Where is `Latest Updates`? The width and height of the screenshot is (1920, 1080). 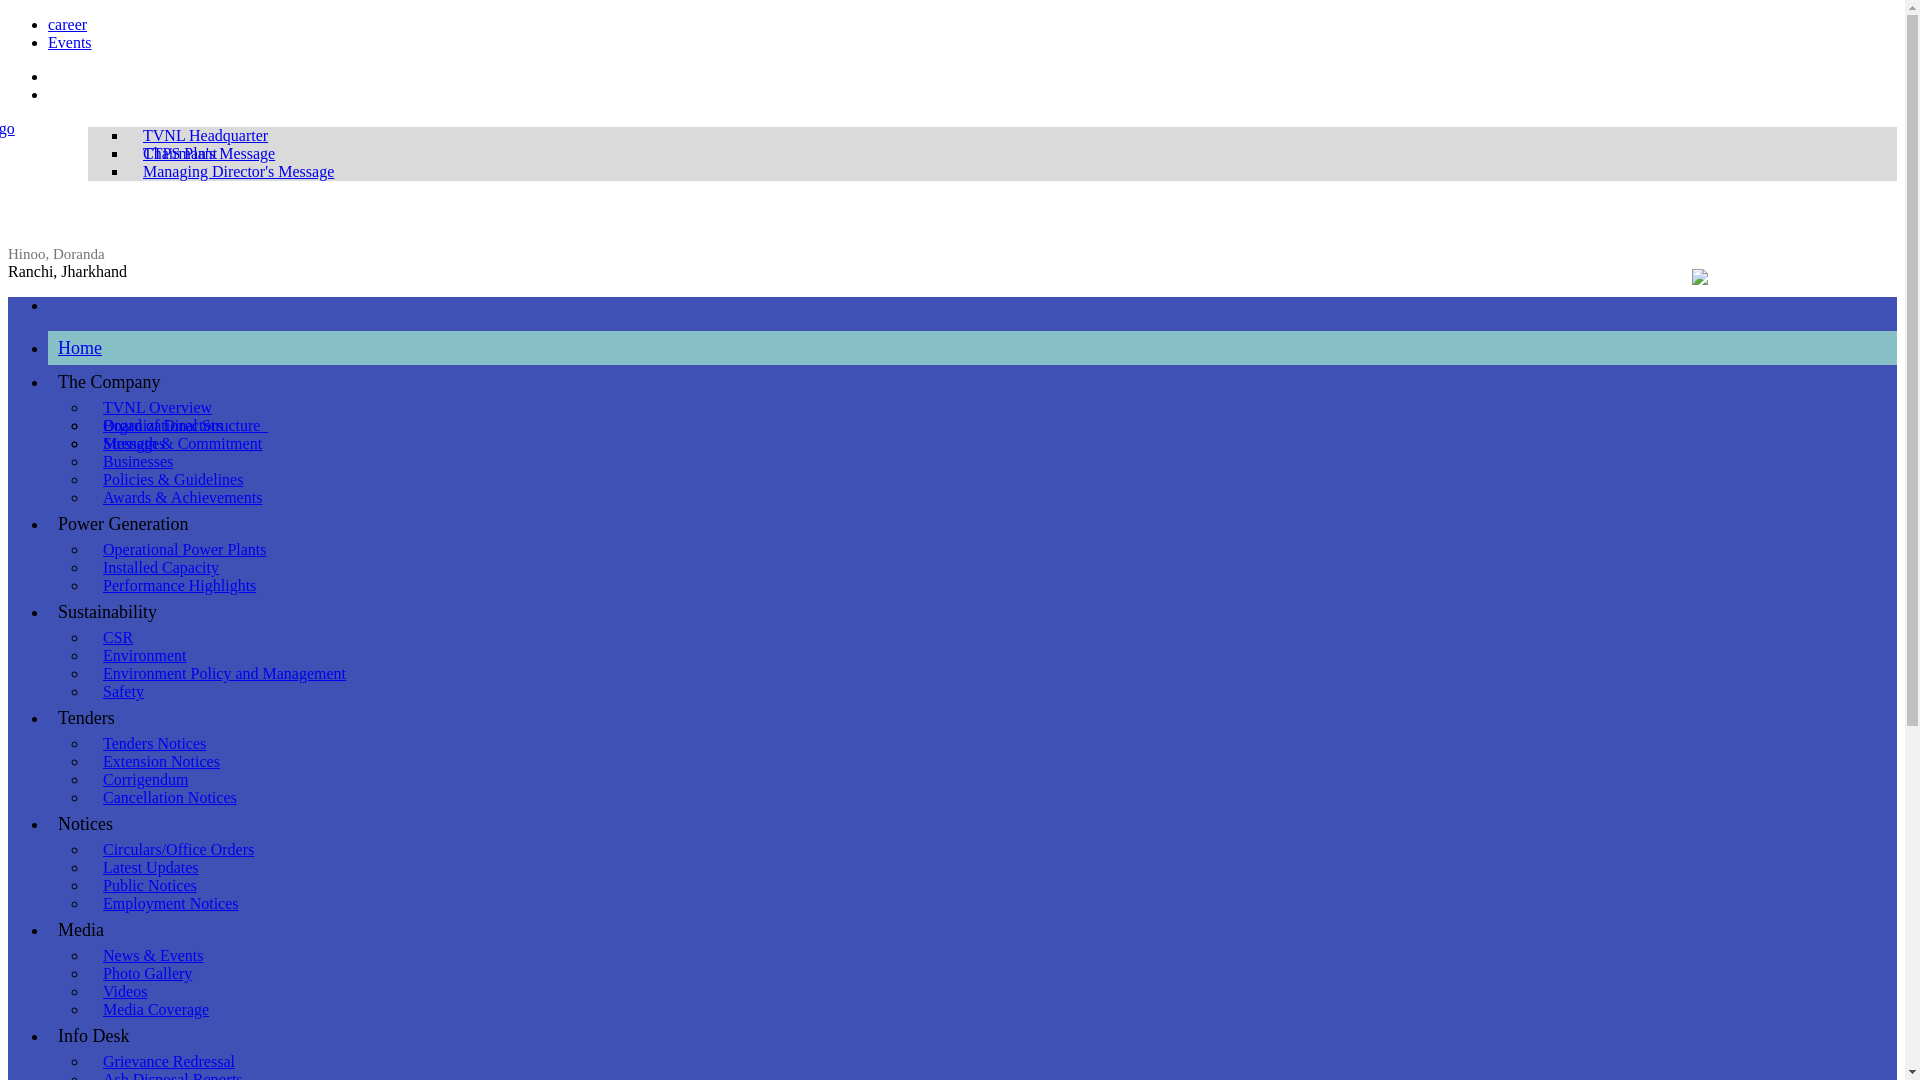 Latest Updates is located at coordinates (150, 866).